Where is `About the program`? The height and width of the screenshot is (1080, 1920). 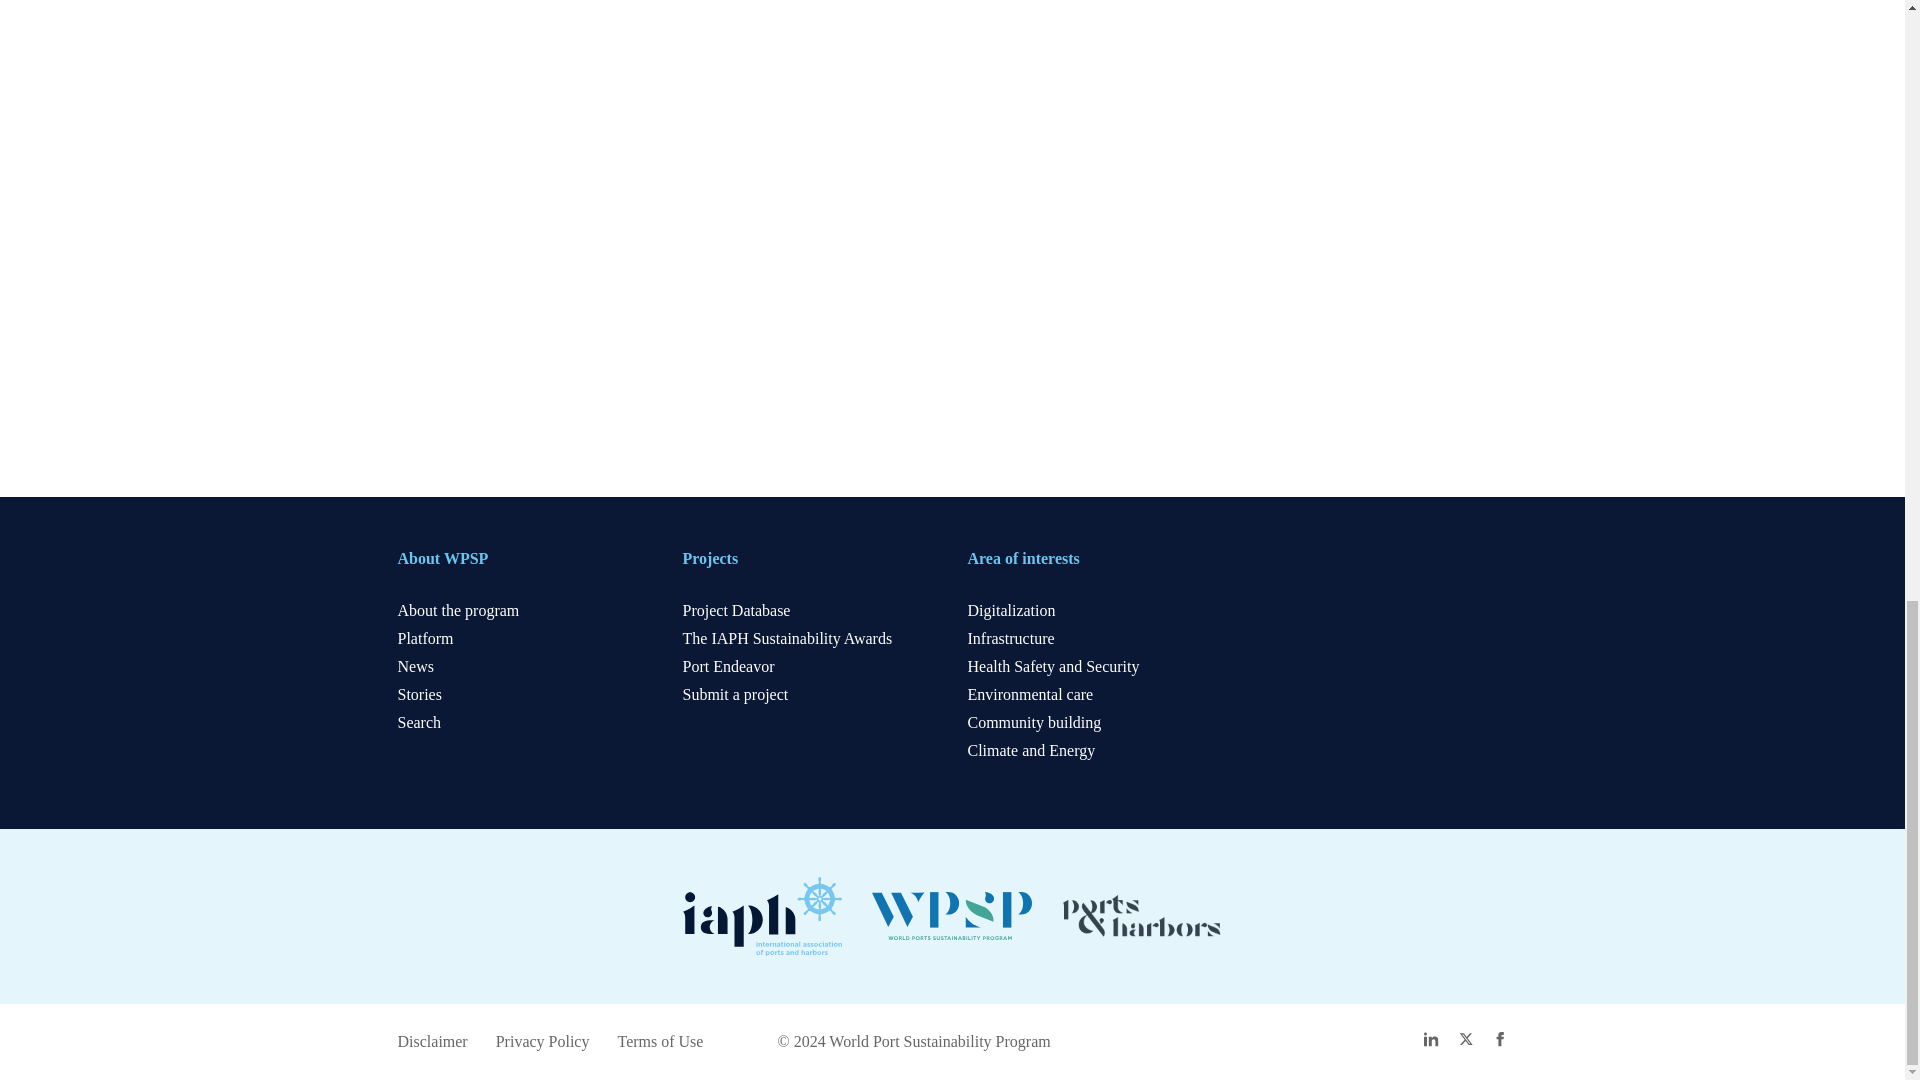
About the program is located at coordinates (458, 610).